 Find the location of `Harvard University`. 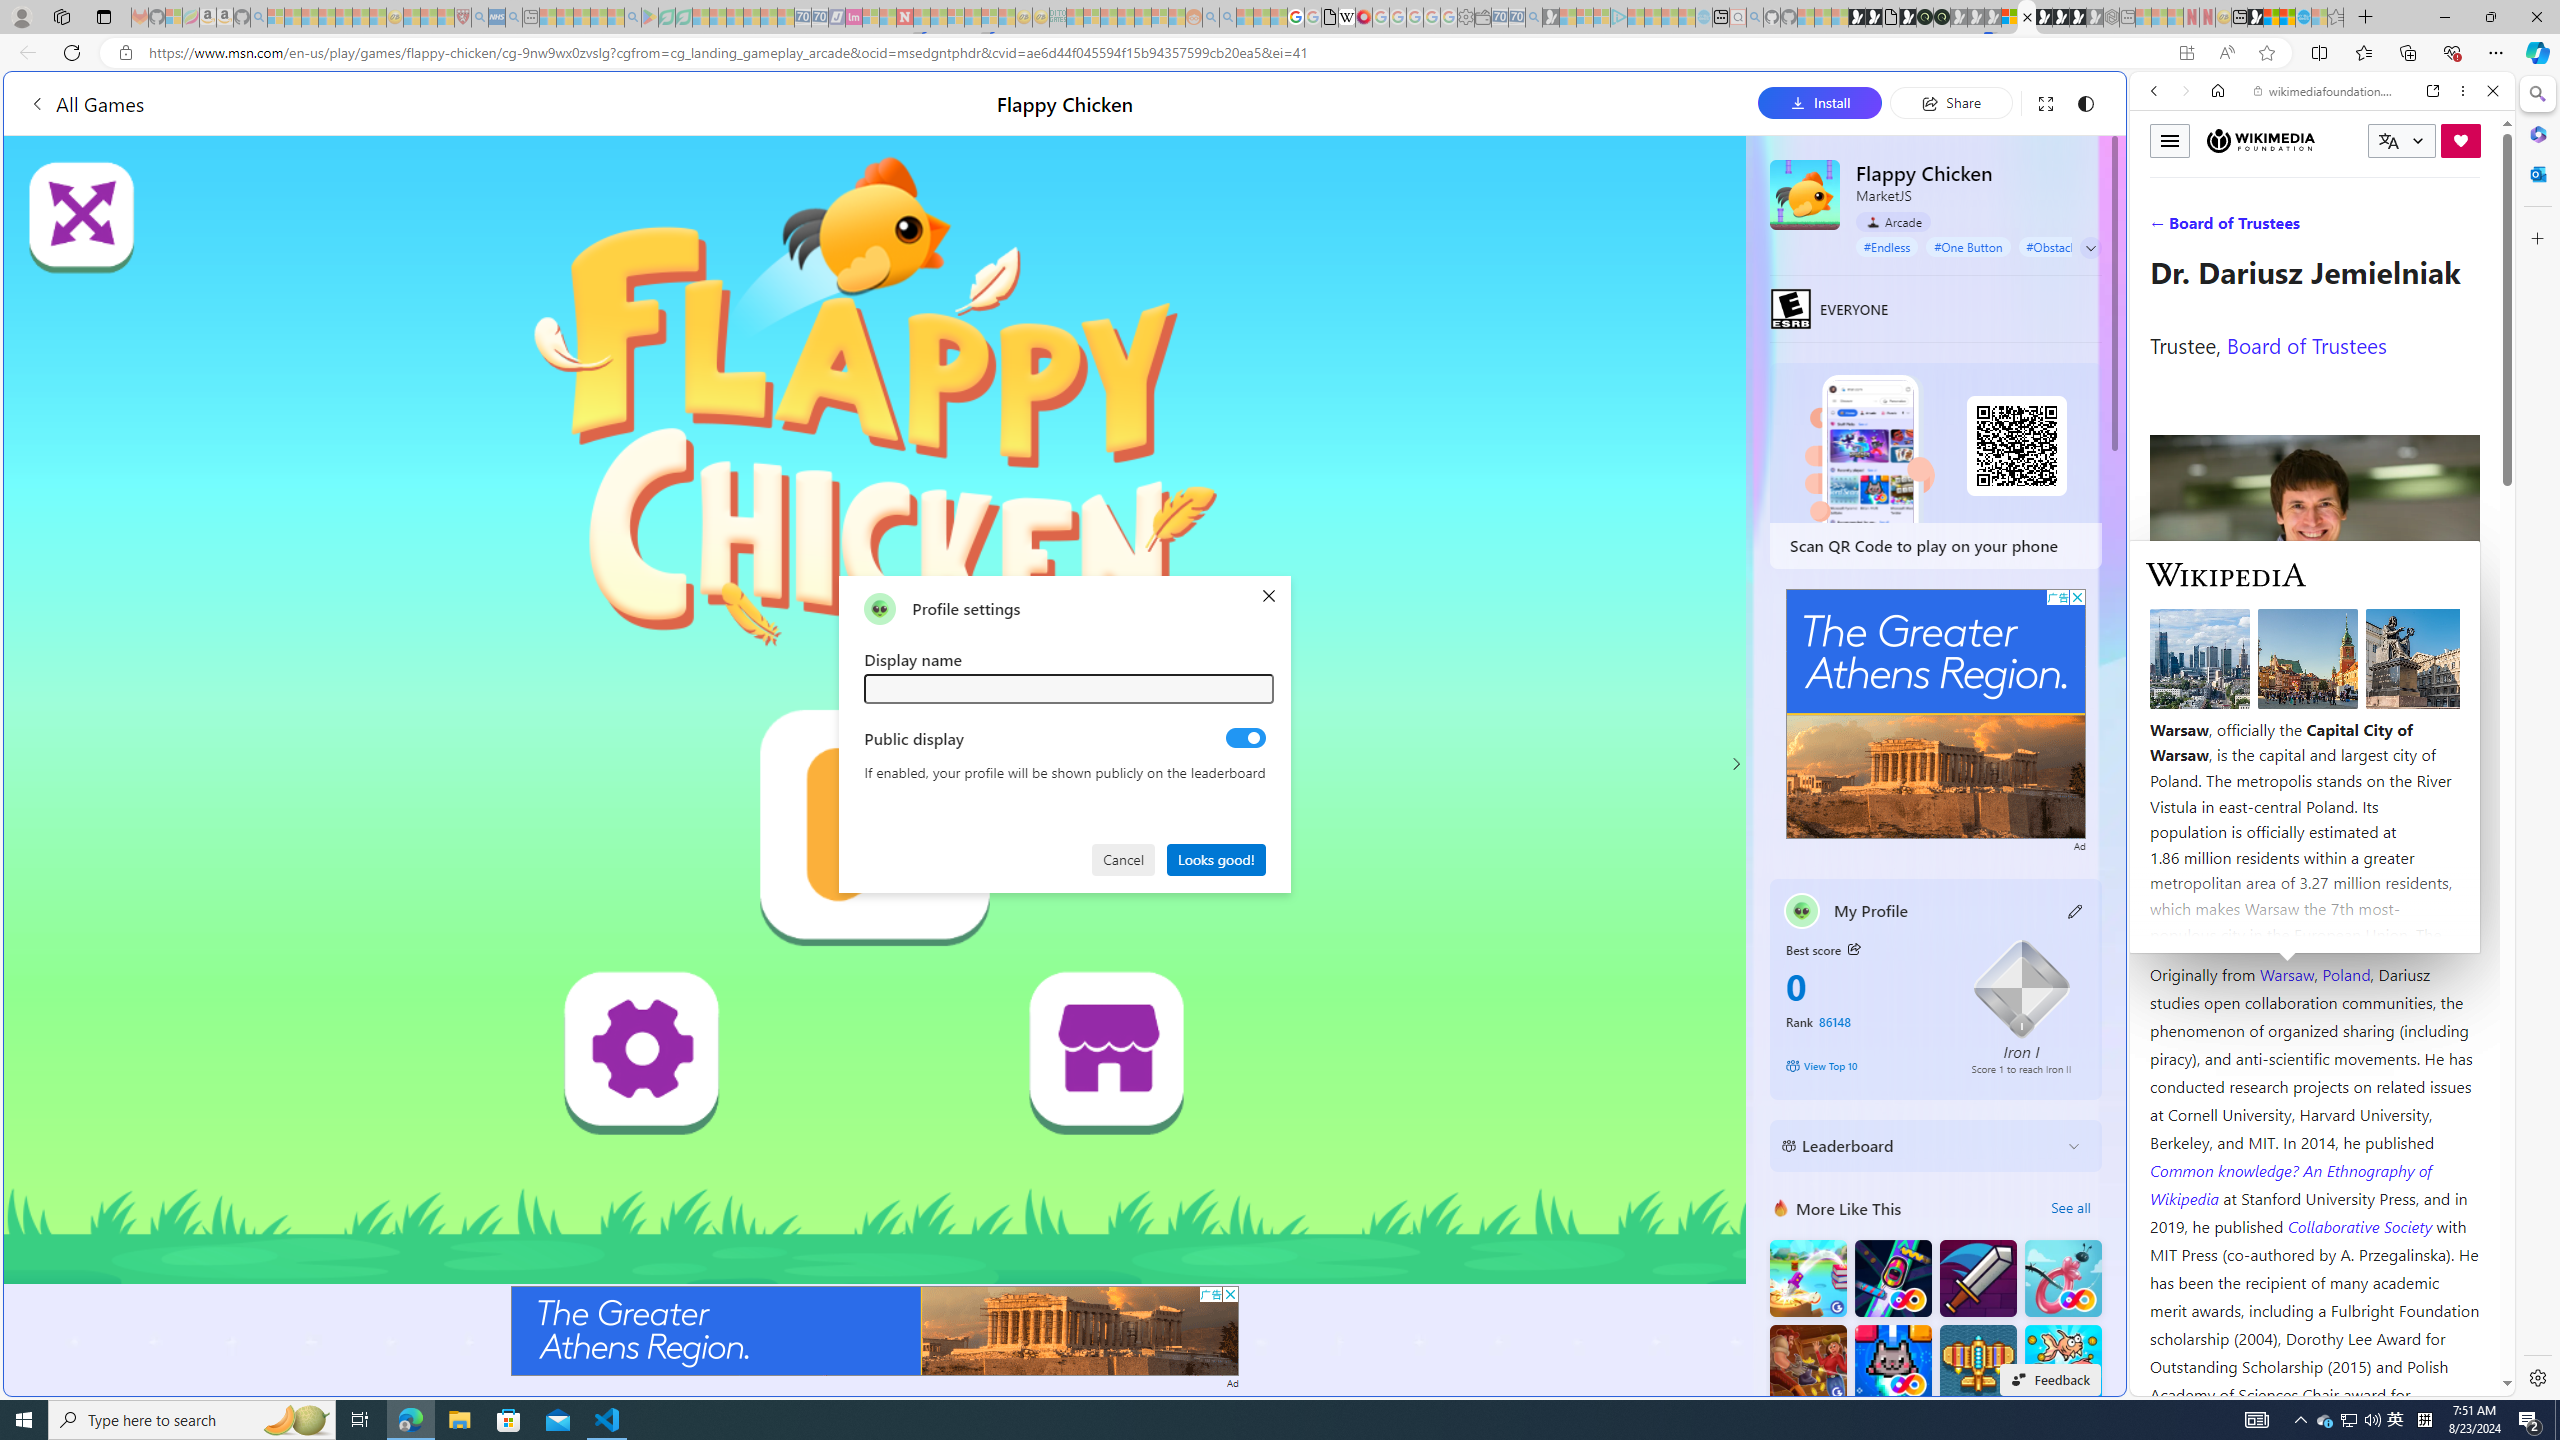

Harvard University is located at coordinates (2214, 926).